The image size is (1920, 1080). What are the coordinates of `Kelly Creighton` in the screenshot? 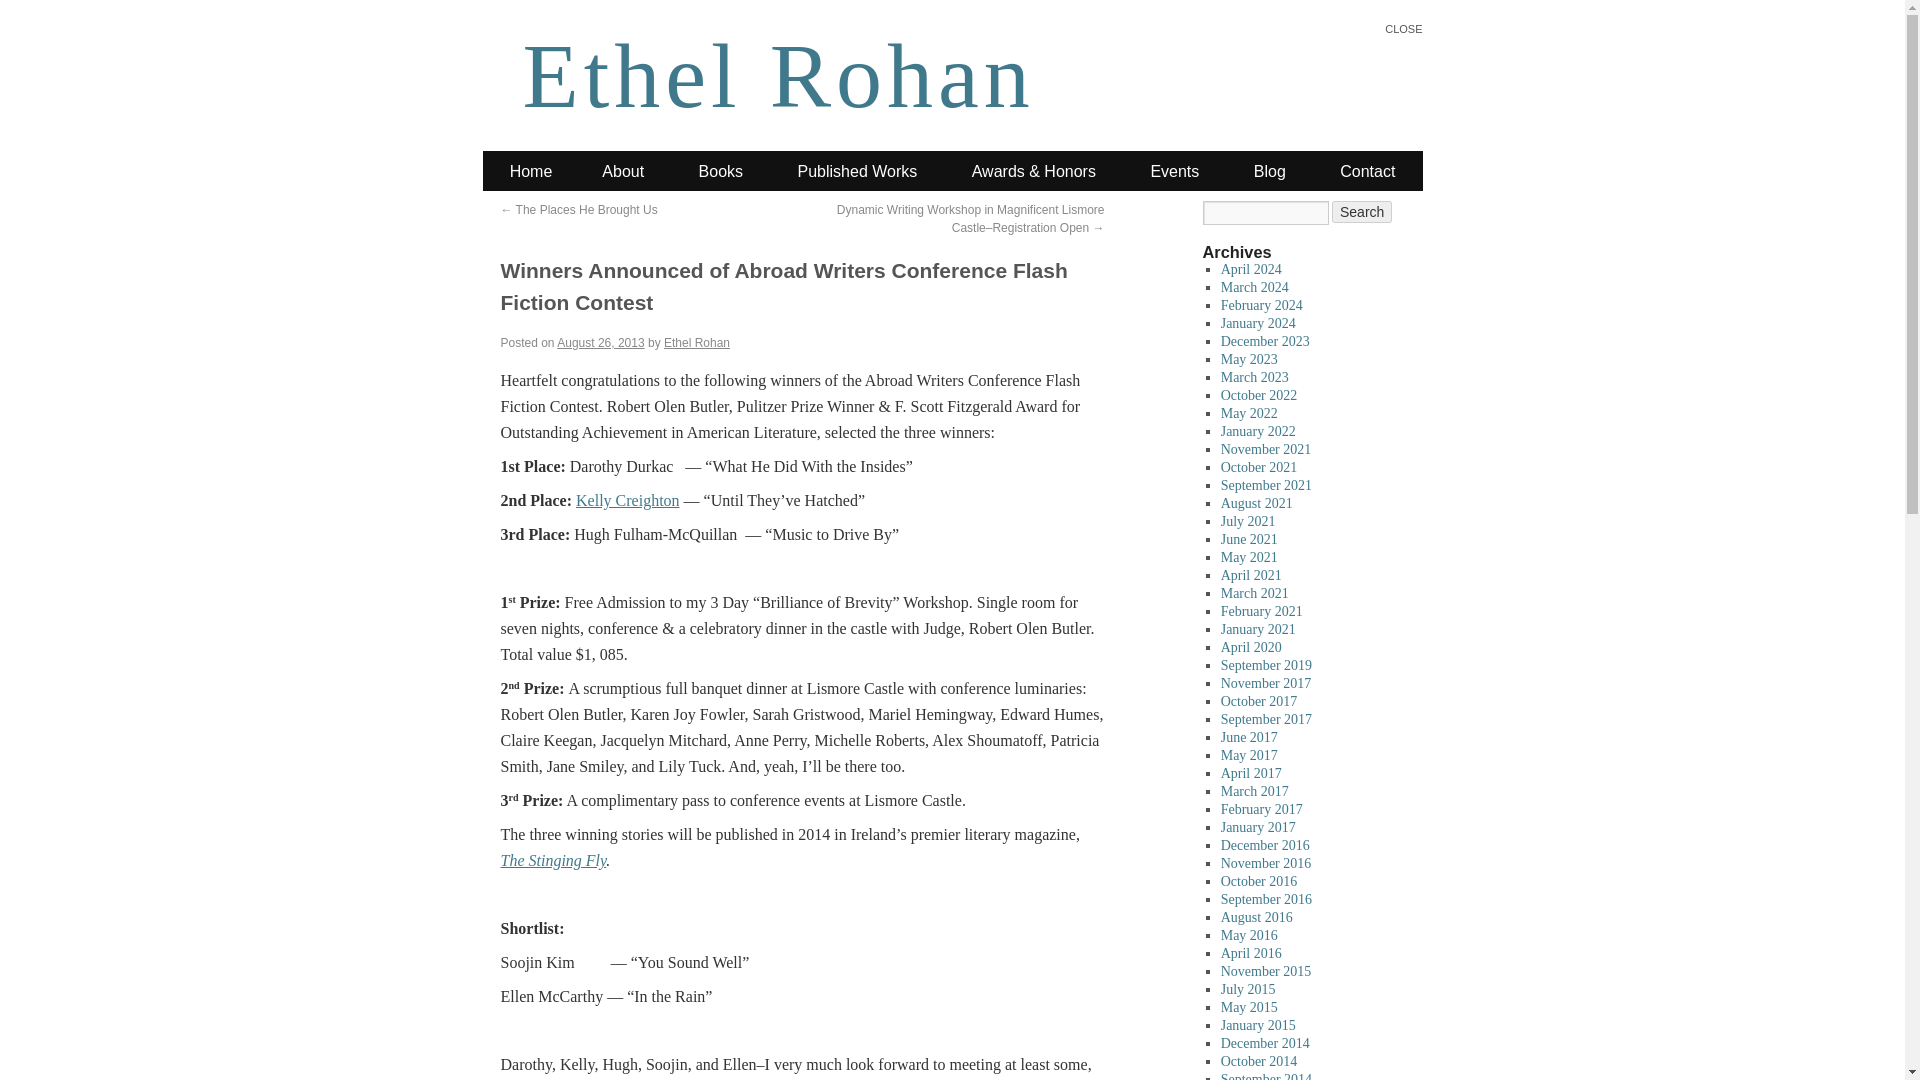 It's located at (628, 500).